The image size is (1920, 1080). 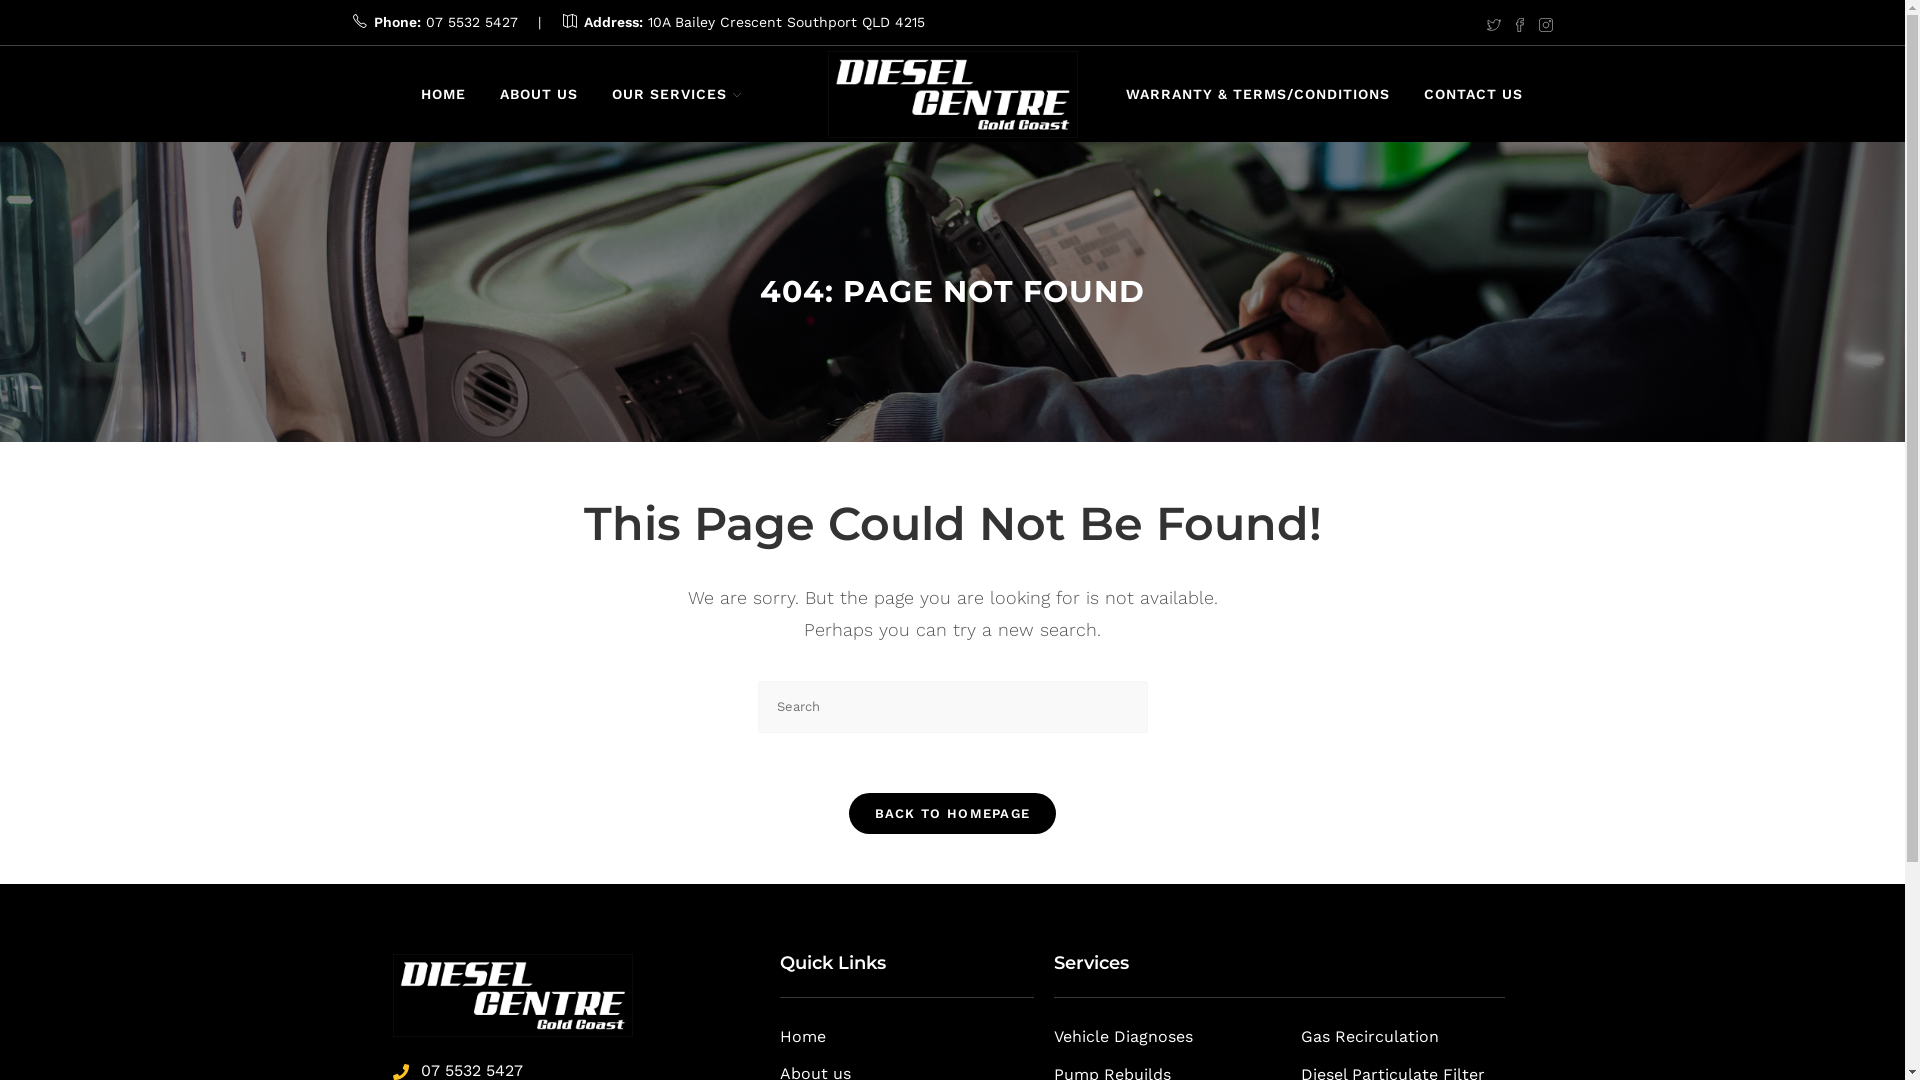 I want to click on WARRANTY & TERMS/CONDITIONS, so click(x=1258, y=94).